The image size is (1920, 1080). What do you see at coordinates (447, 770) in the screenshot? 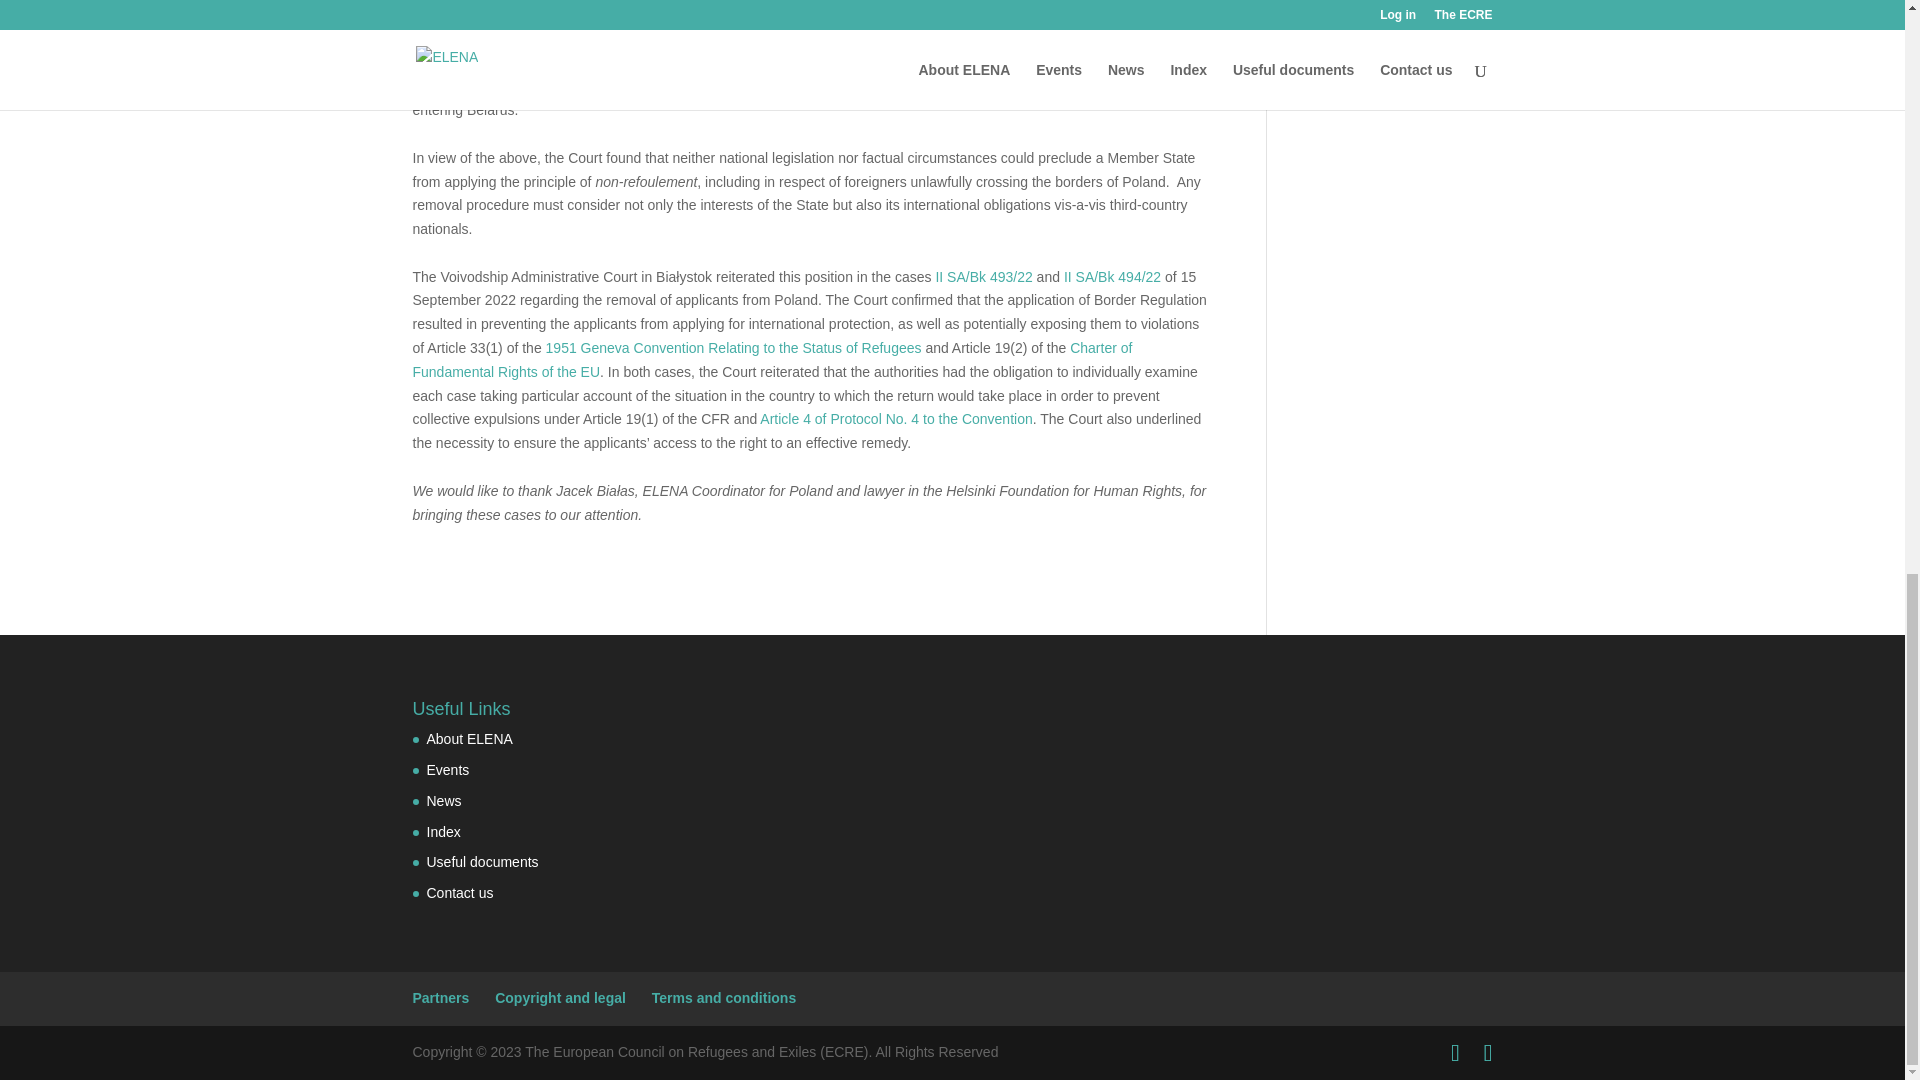
I see `Events` at bounding box center [447, 770].